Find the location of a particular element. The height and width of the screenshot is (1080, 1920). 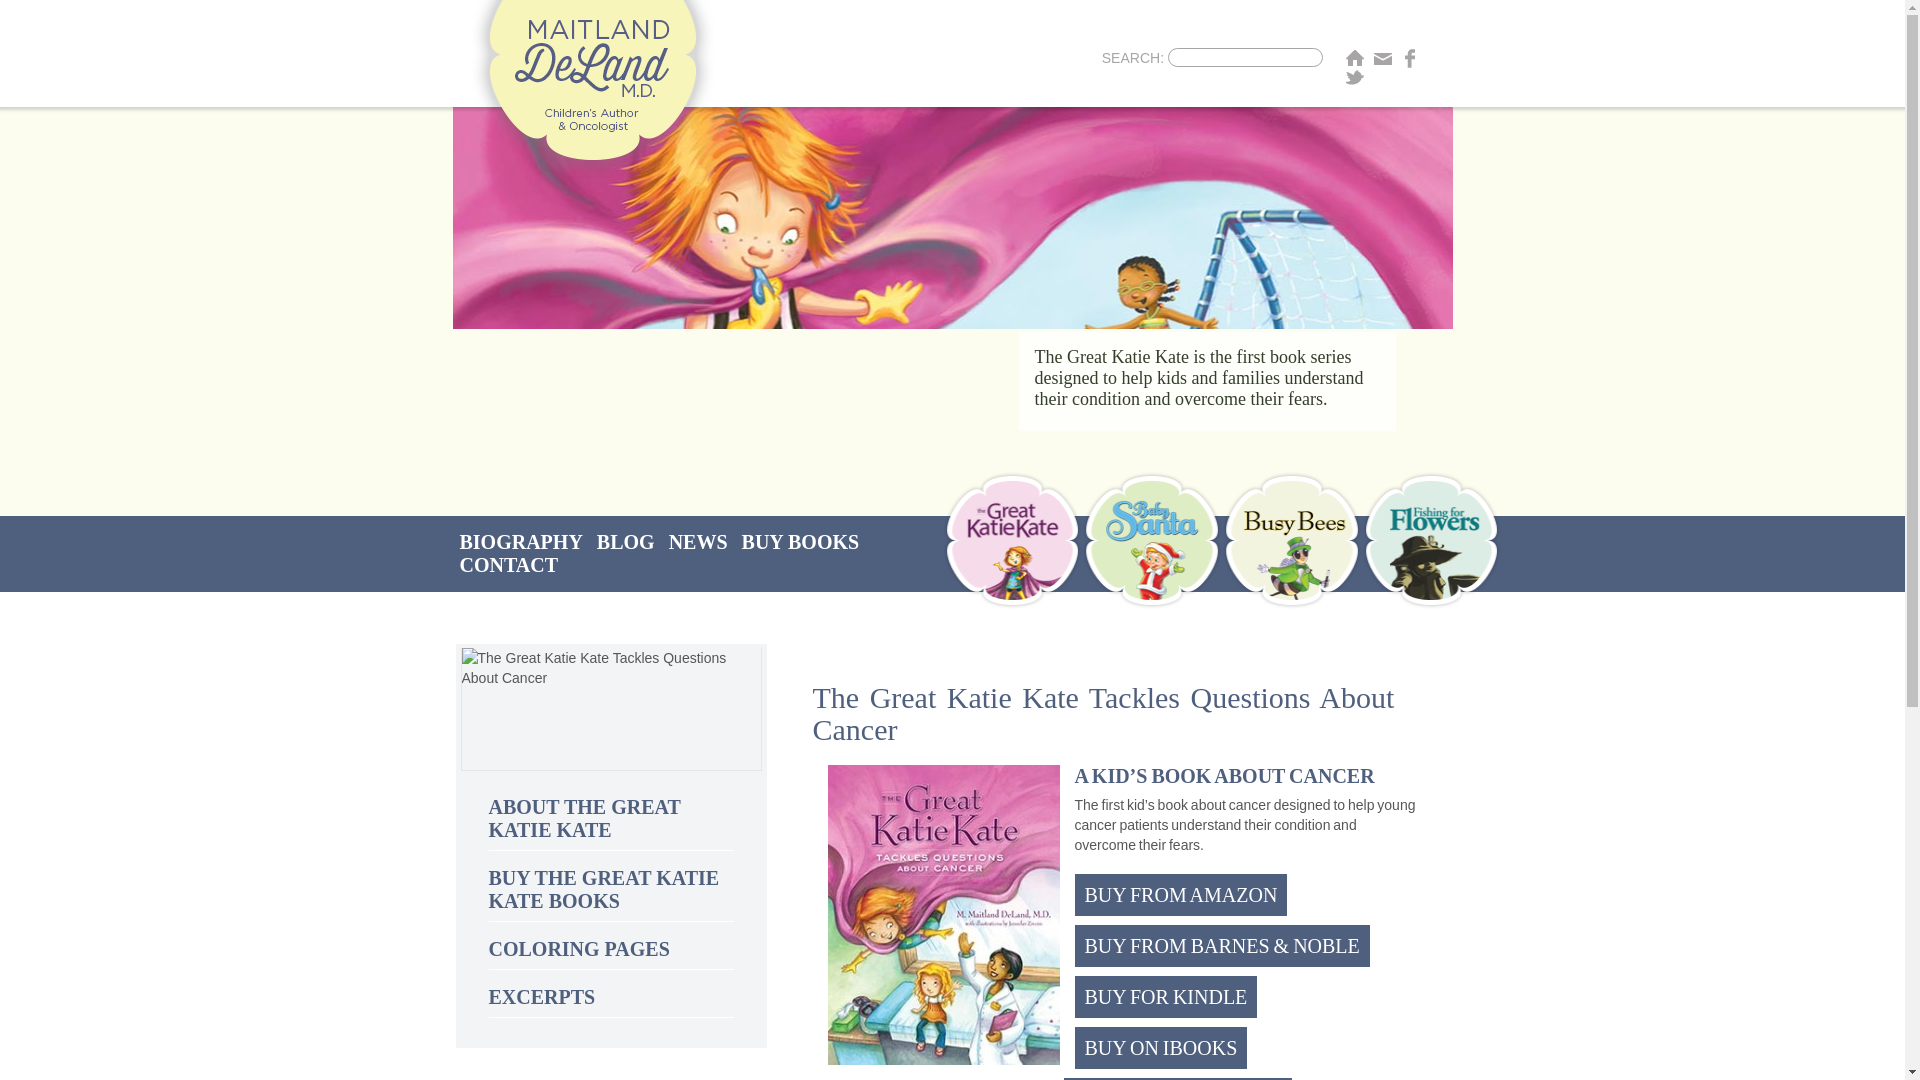

BLOG is located at coordinates (626, 542).